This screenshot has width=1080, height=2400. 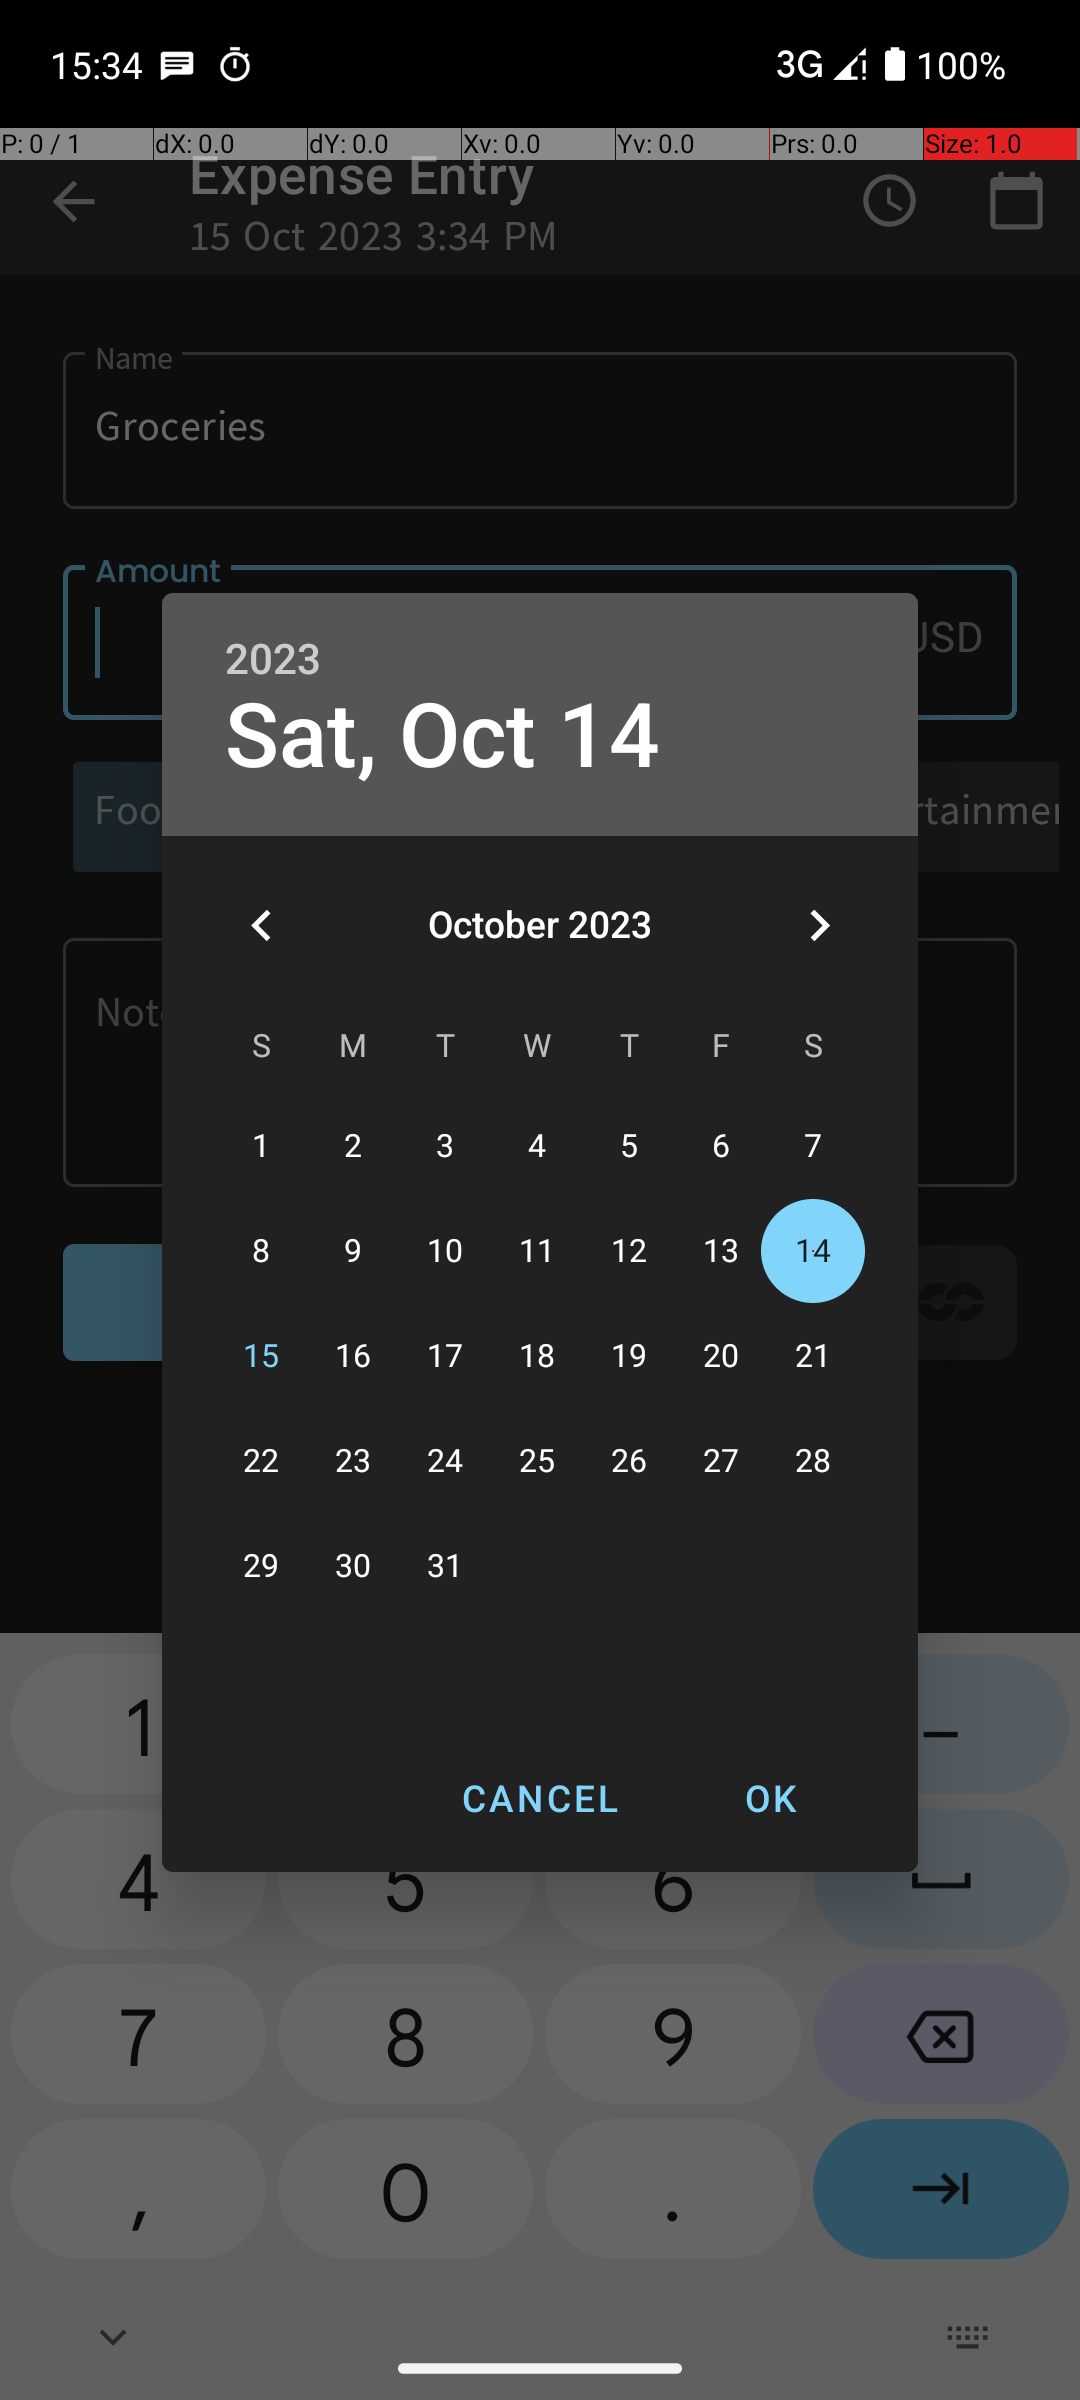 What do you see at coordinates (445, 1462) in the screenshot?
I see `24` at bounding box center [445, 1462].